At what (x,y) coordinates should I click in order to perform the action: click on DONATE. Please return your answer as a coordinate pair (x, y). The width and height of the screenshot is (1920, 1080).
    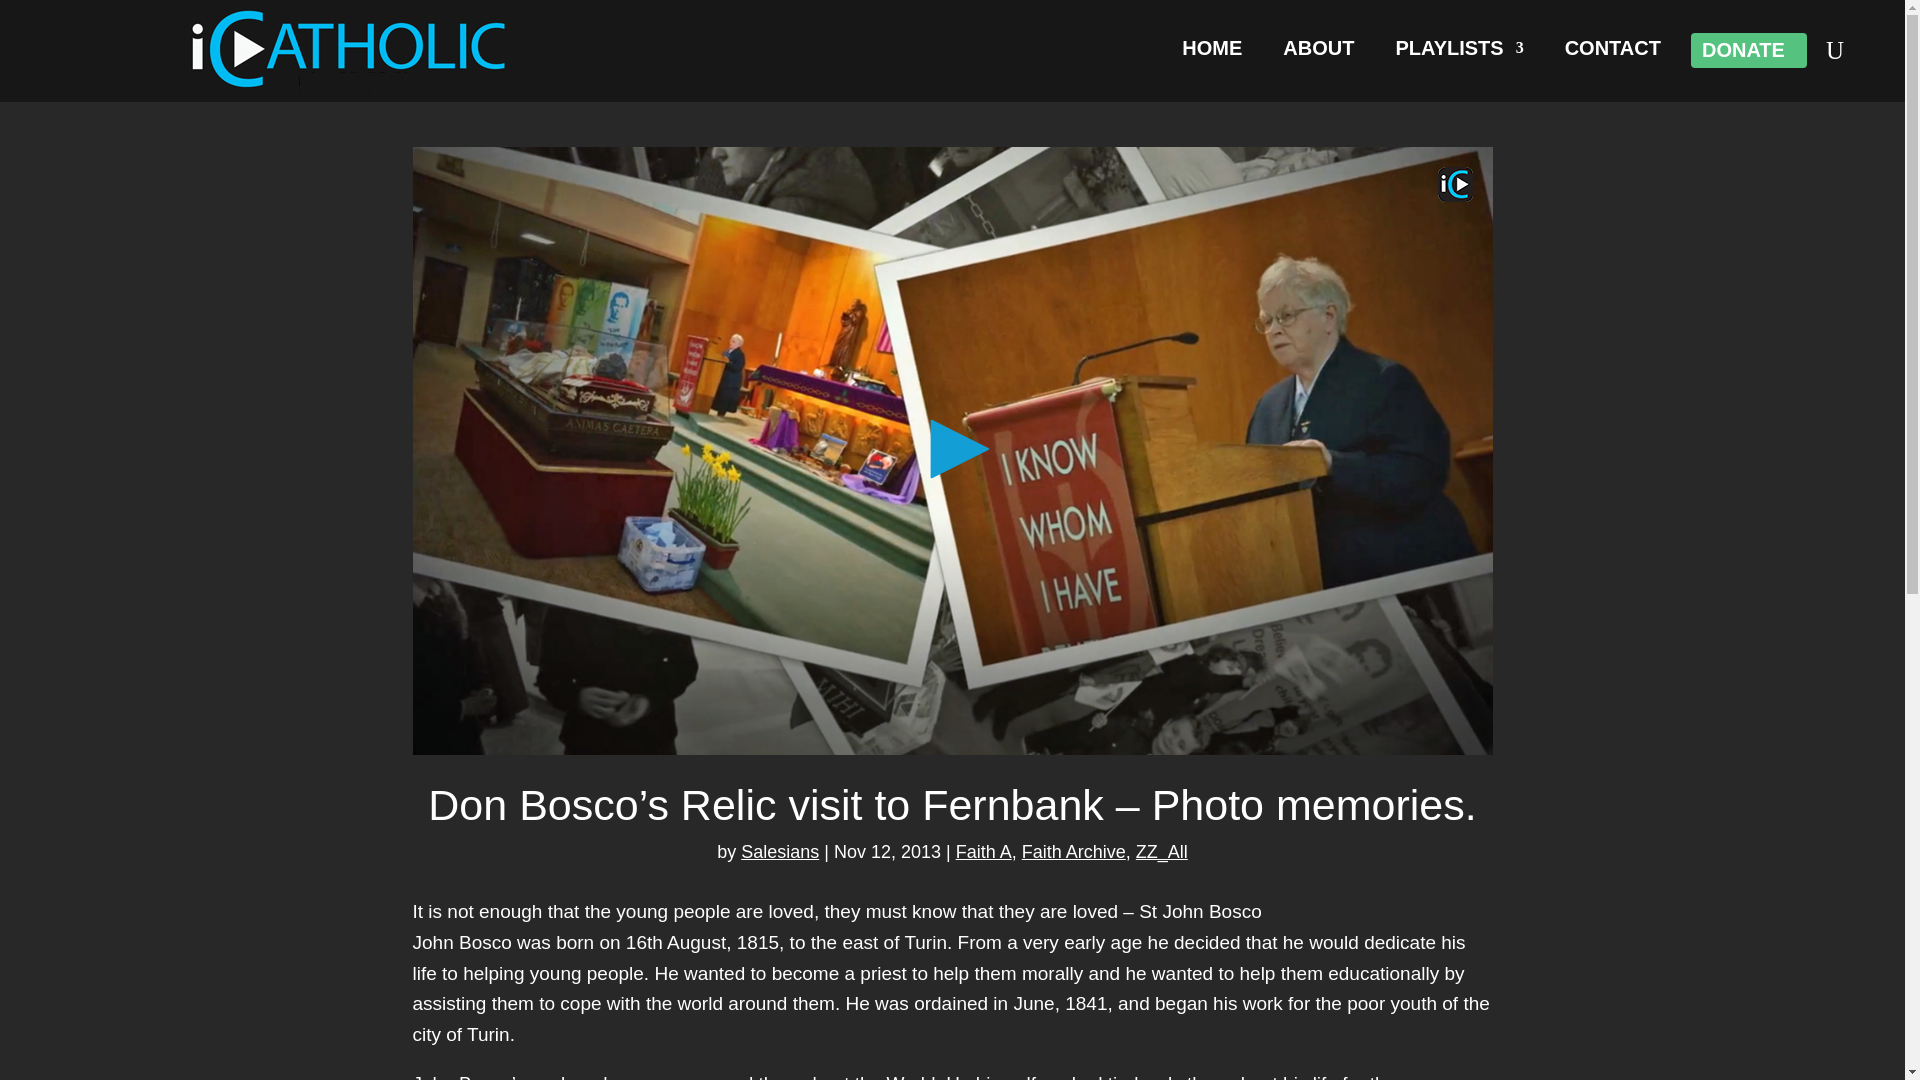
    Looking at the image, I should click on (1743, 54).